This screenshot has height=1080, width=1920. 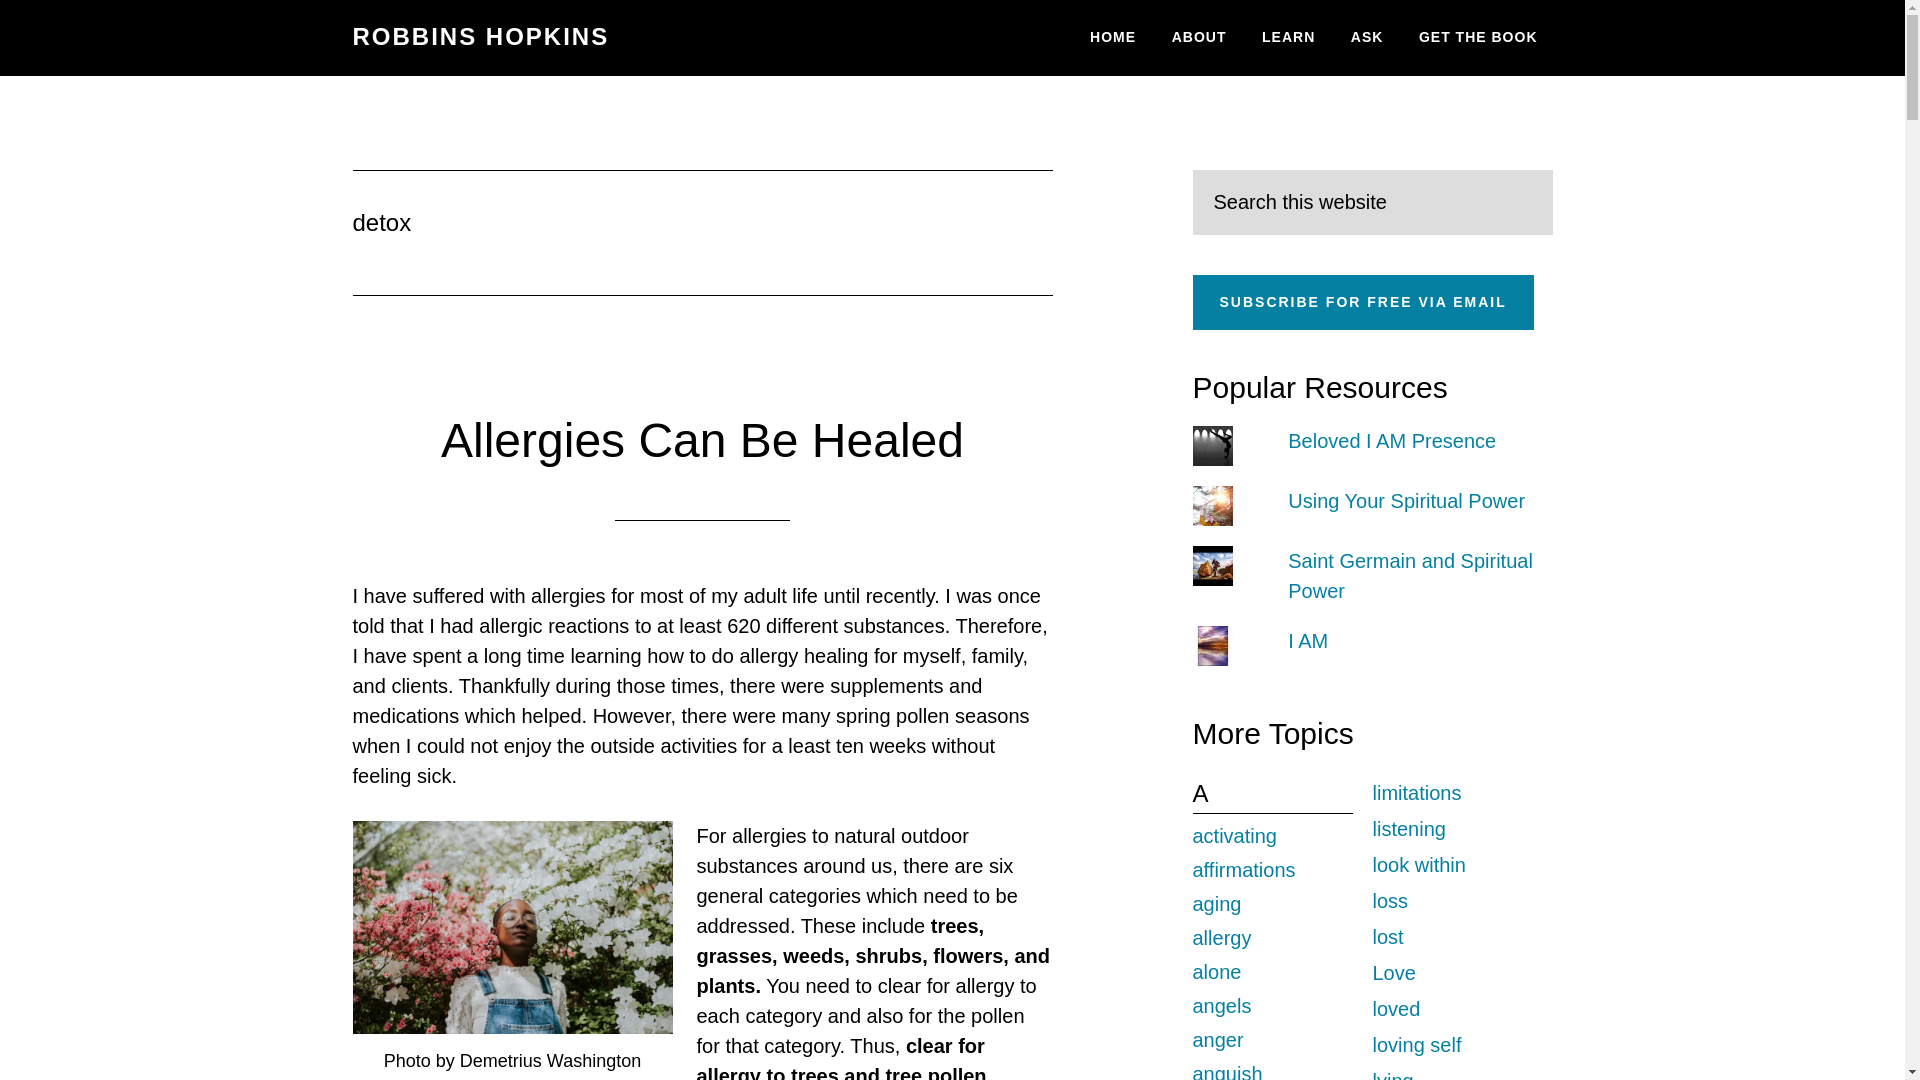 What do you see at coordinates (1478, 38) in the screenshot?
I see `GET THE BOOK` at bounding box center [1478, 38].